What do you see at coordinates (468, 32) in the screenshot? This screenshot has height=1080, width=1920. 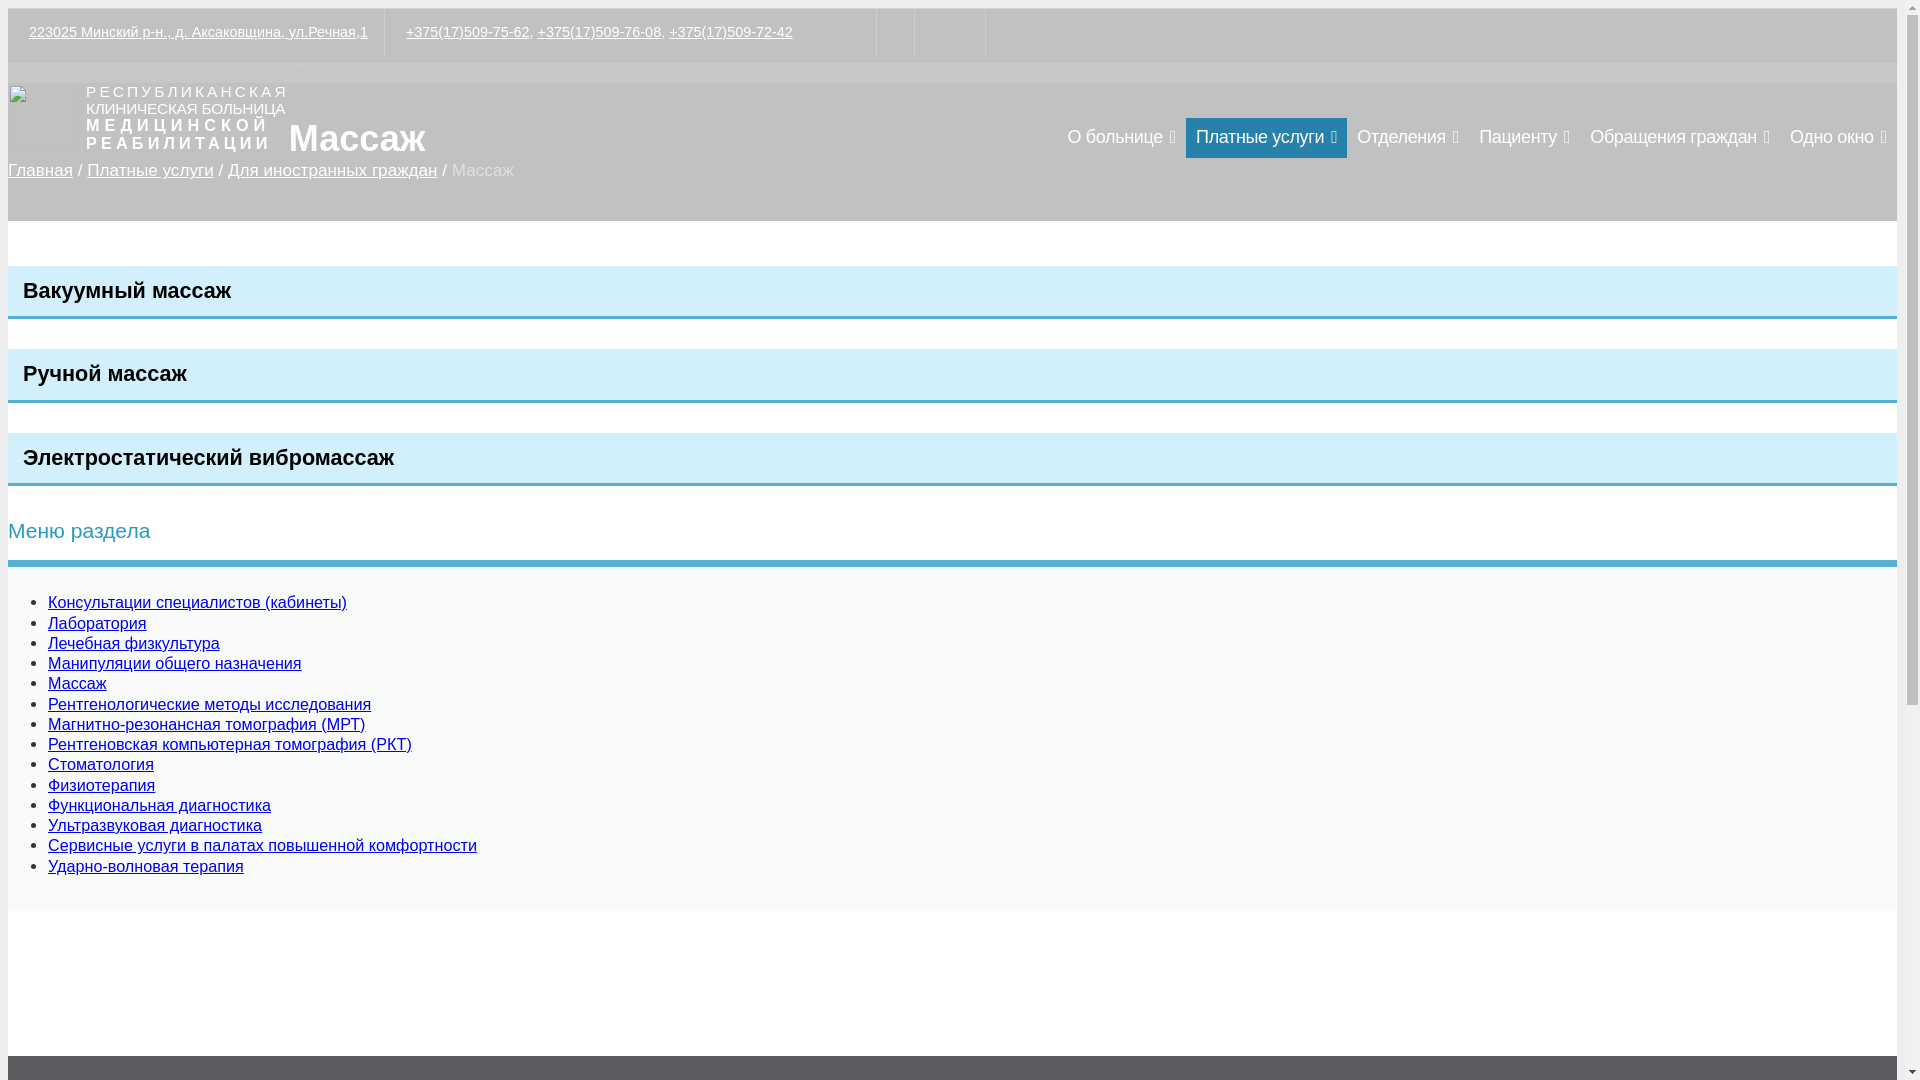 I see `+375(17)509-75-62` at bounding box center [468, 32].